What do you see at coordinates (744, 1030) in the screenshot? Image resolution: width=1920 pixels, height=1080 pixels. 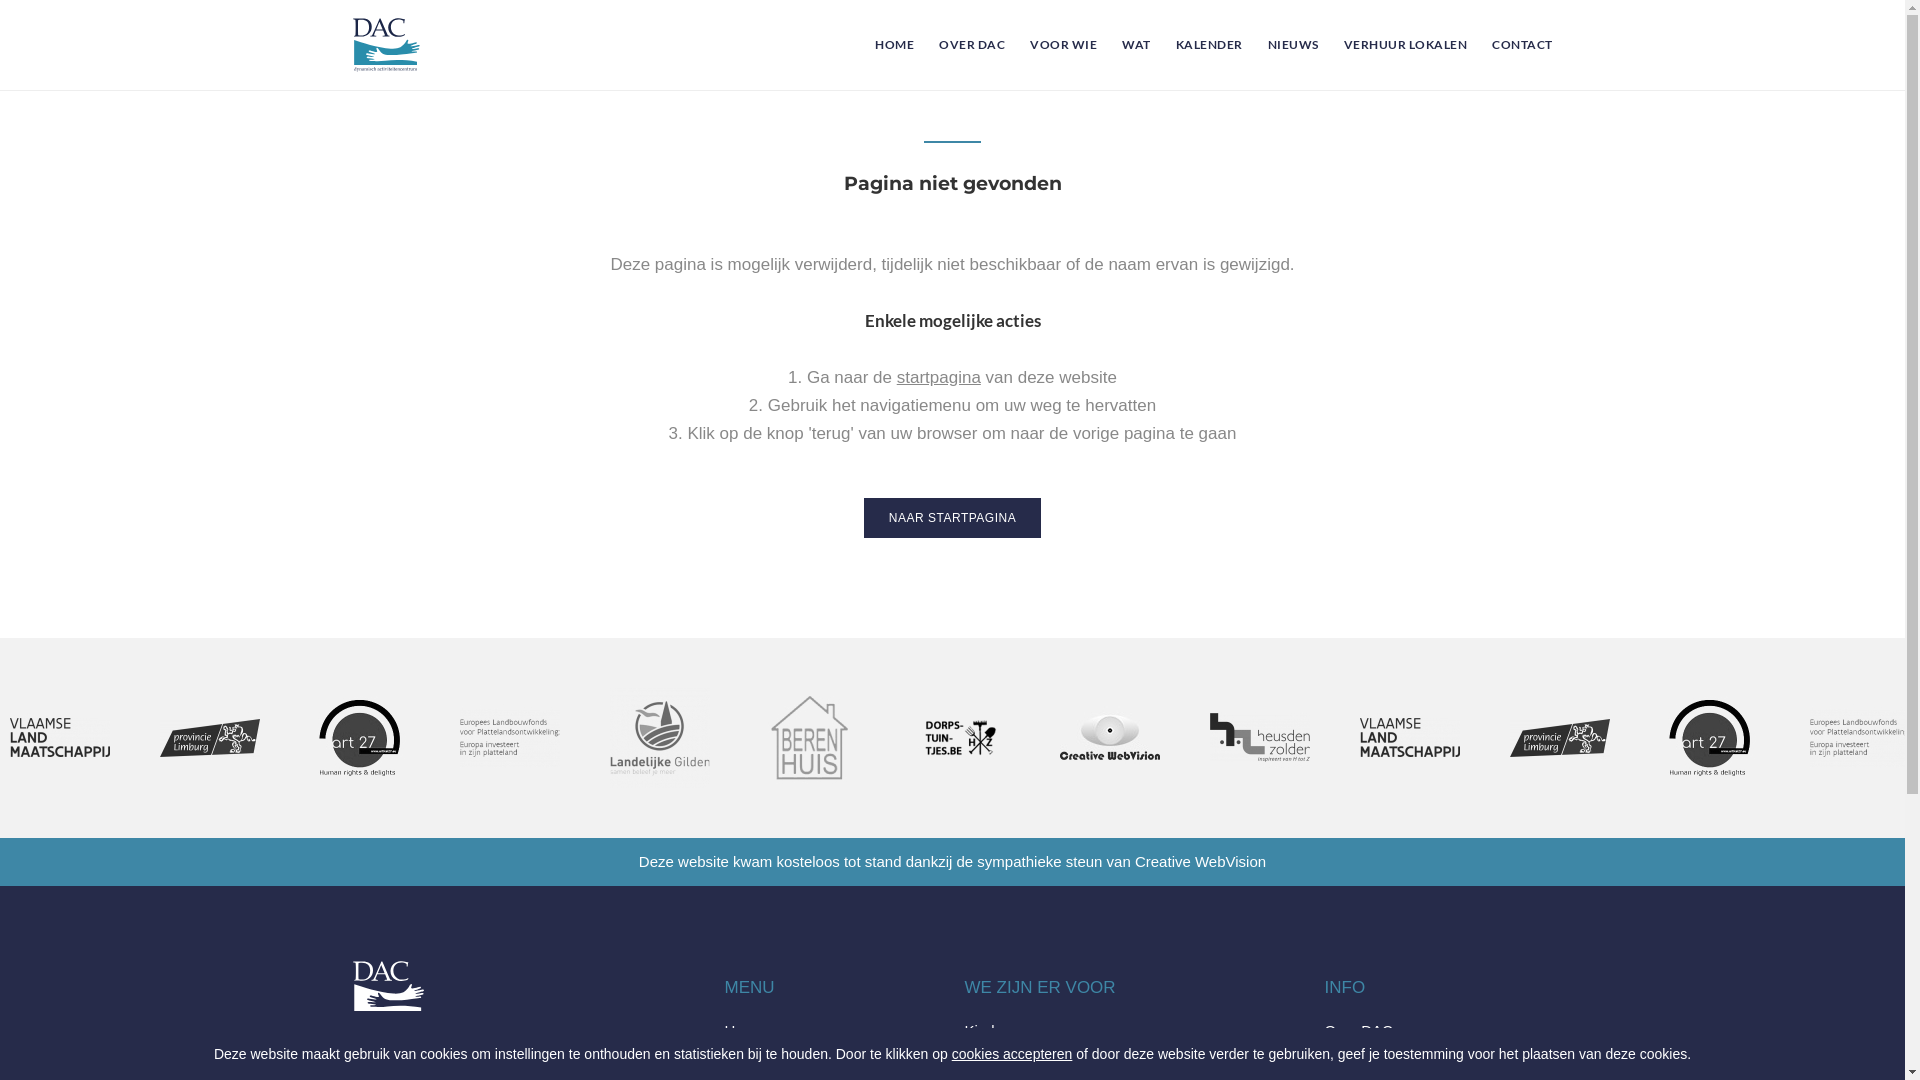 I see `Home` at bounding box center [744, 1030].